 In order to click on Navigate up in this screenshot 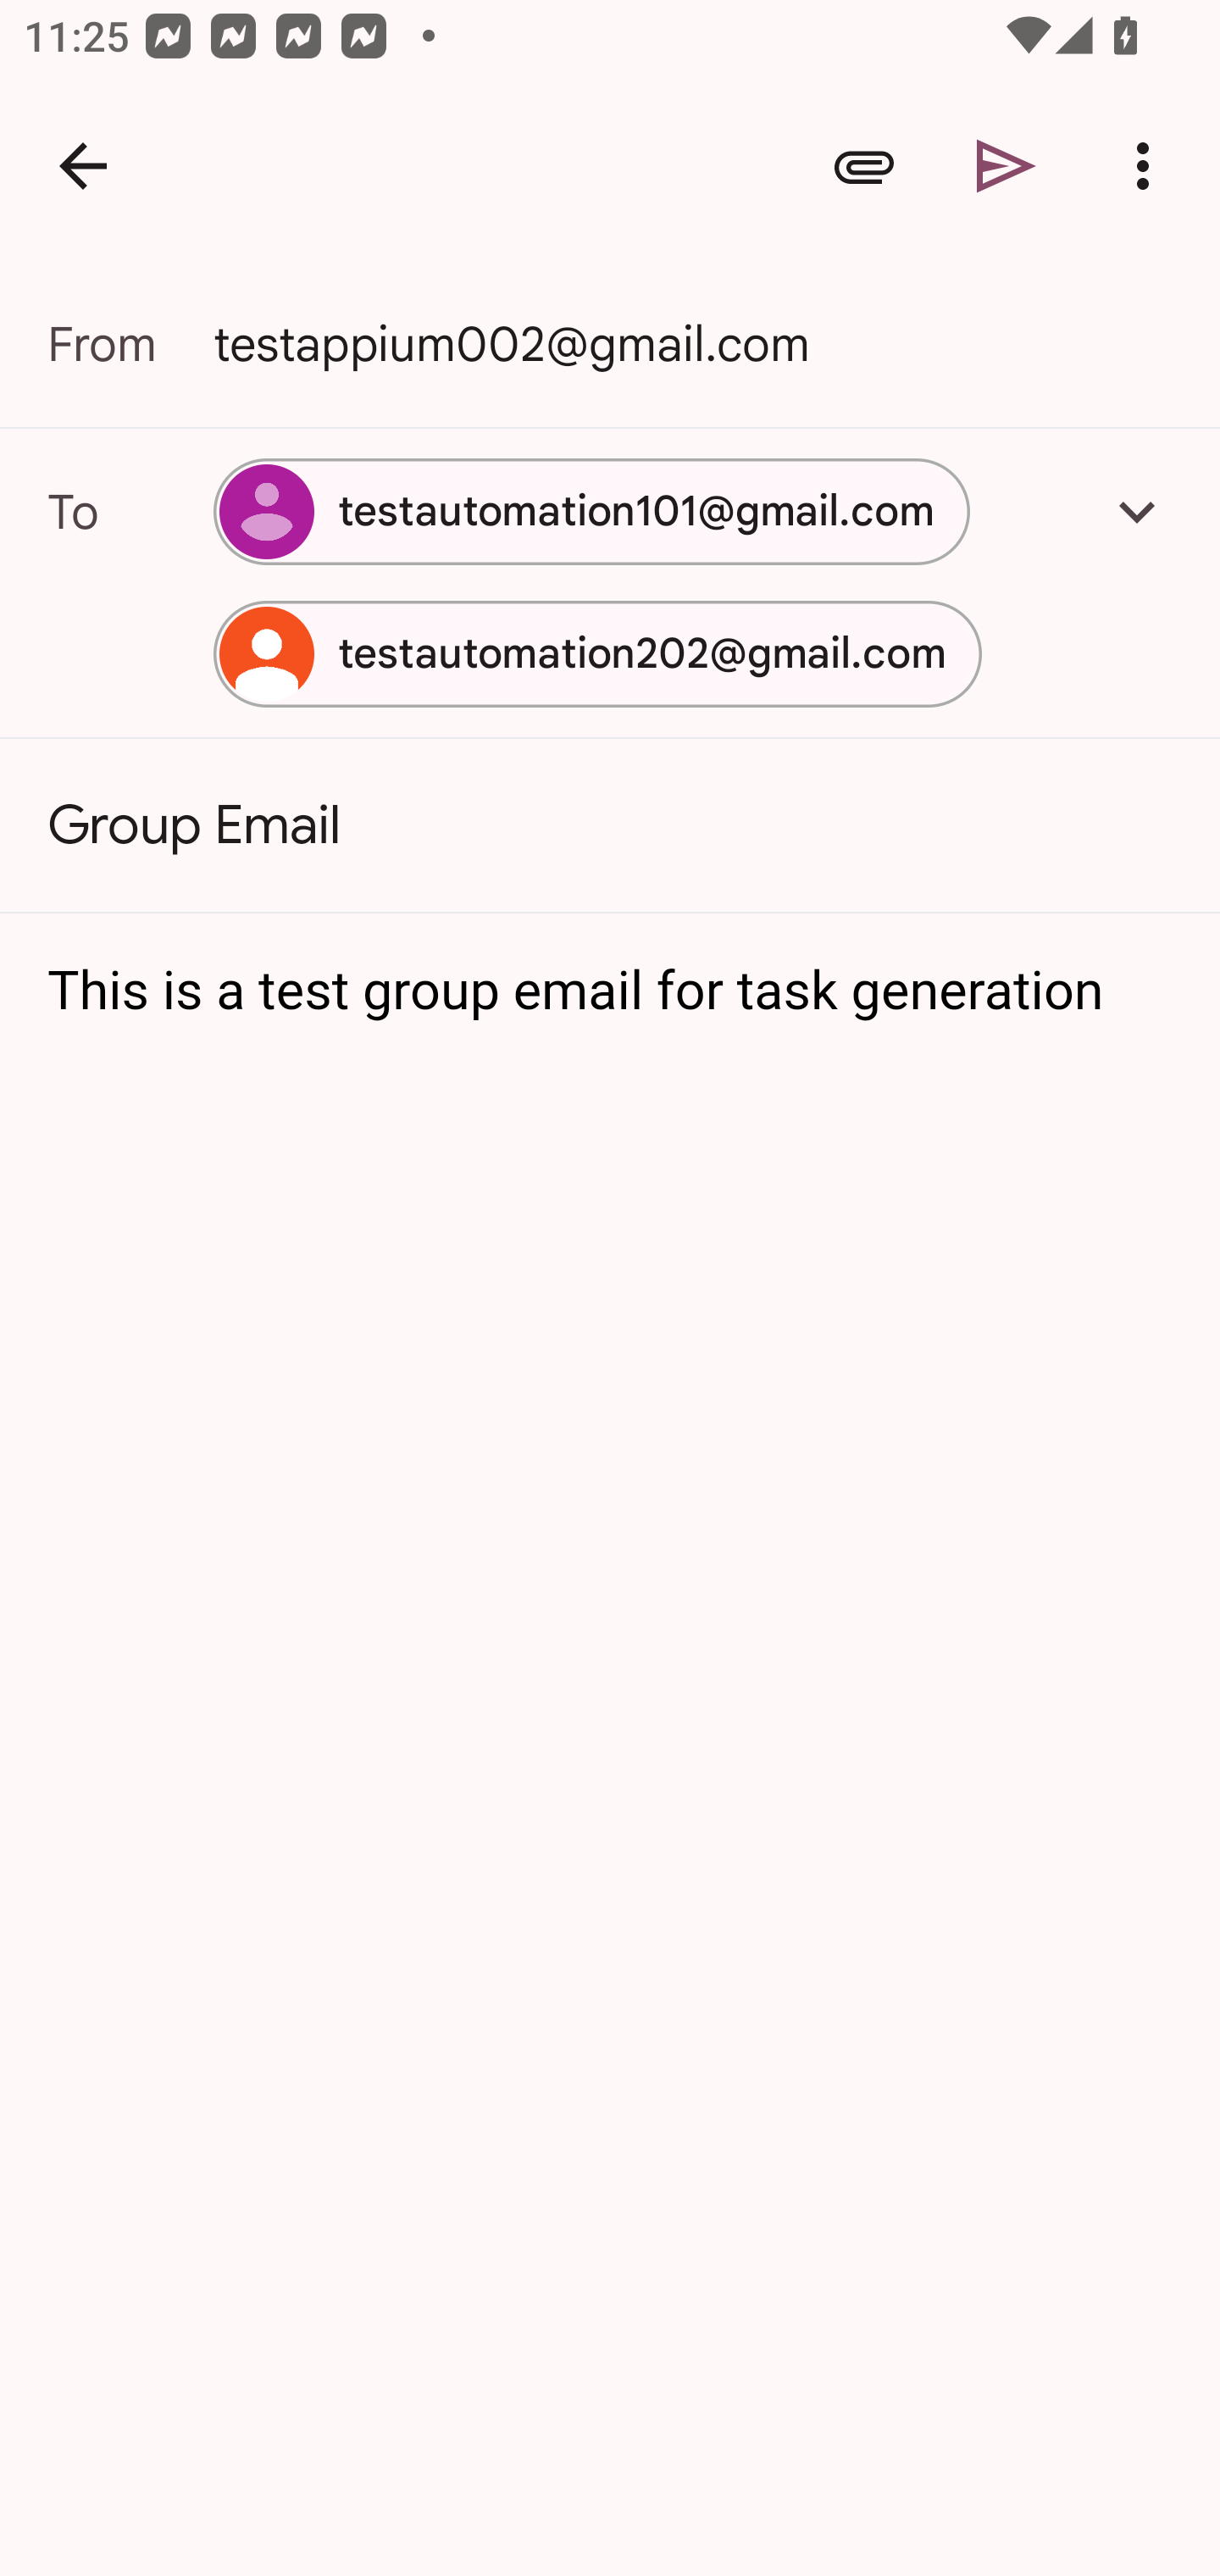, I will do `click(83, 166)`.